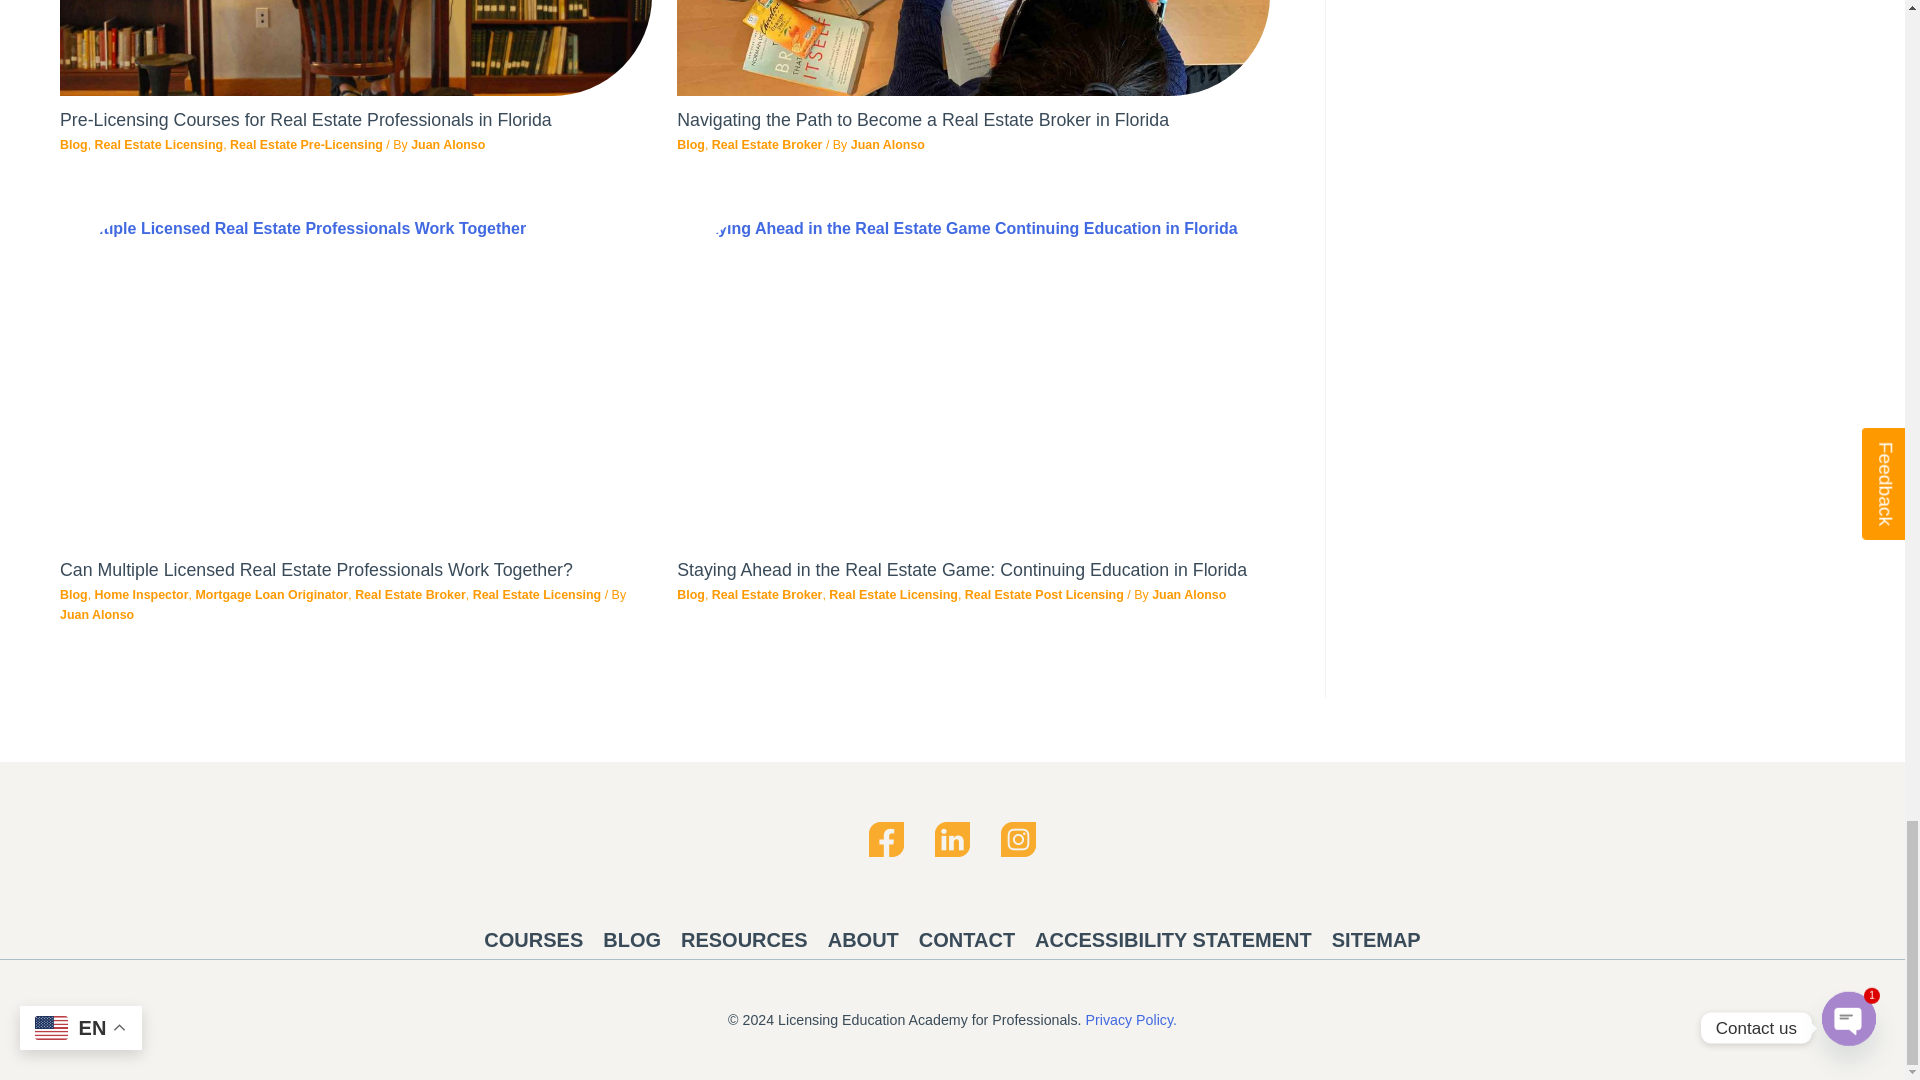 The width and height of the screenshot is (1920, 1080). What do you see at coordinates (448, 145) in the screenshot?
I see `View all posts by Juan Alonso` at bounding box center [448, 145].